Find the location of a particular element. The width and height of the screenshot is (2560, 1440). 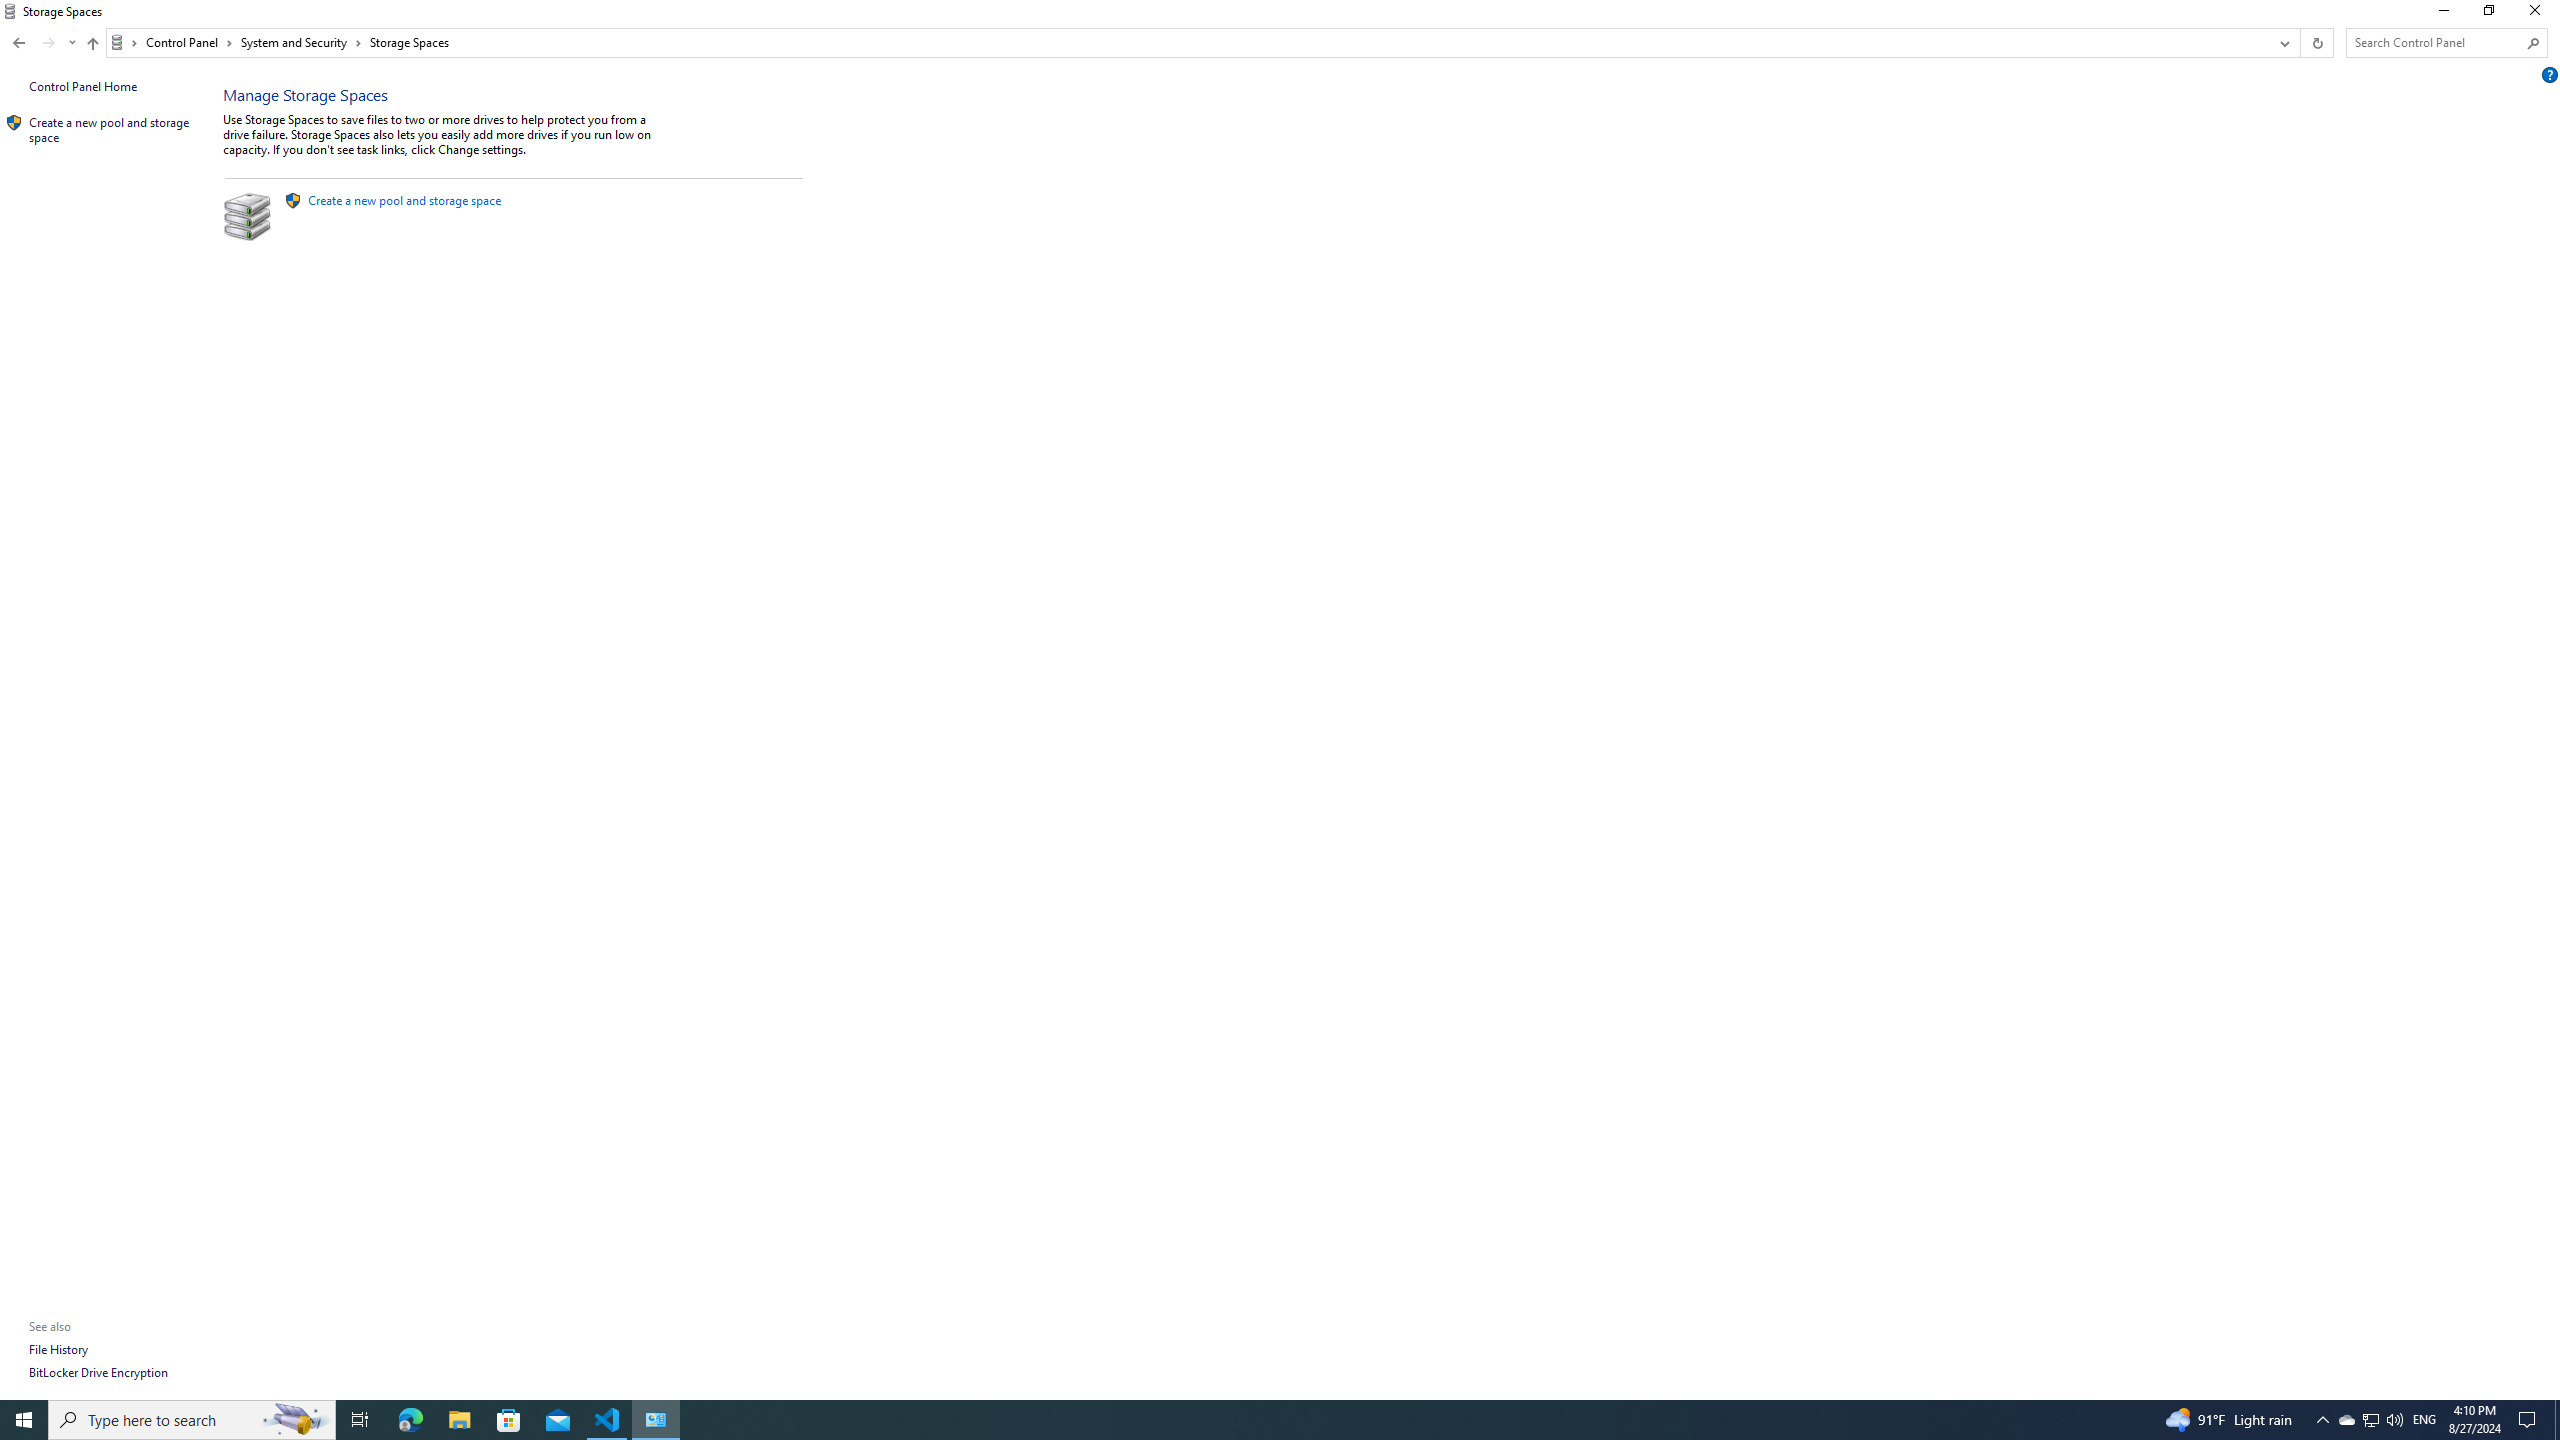

Up band toolbar is located at coordinates (92, 46).